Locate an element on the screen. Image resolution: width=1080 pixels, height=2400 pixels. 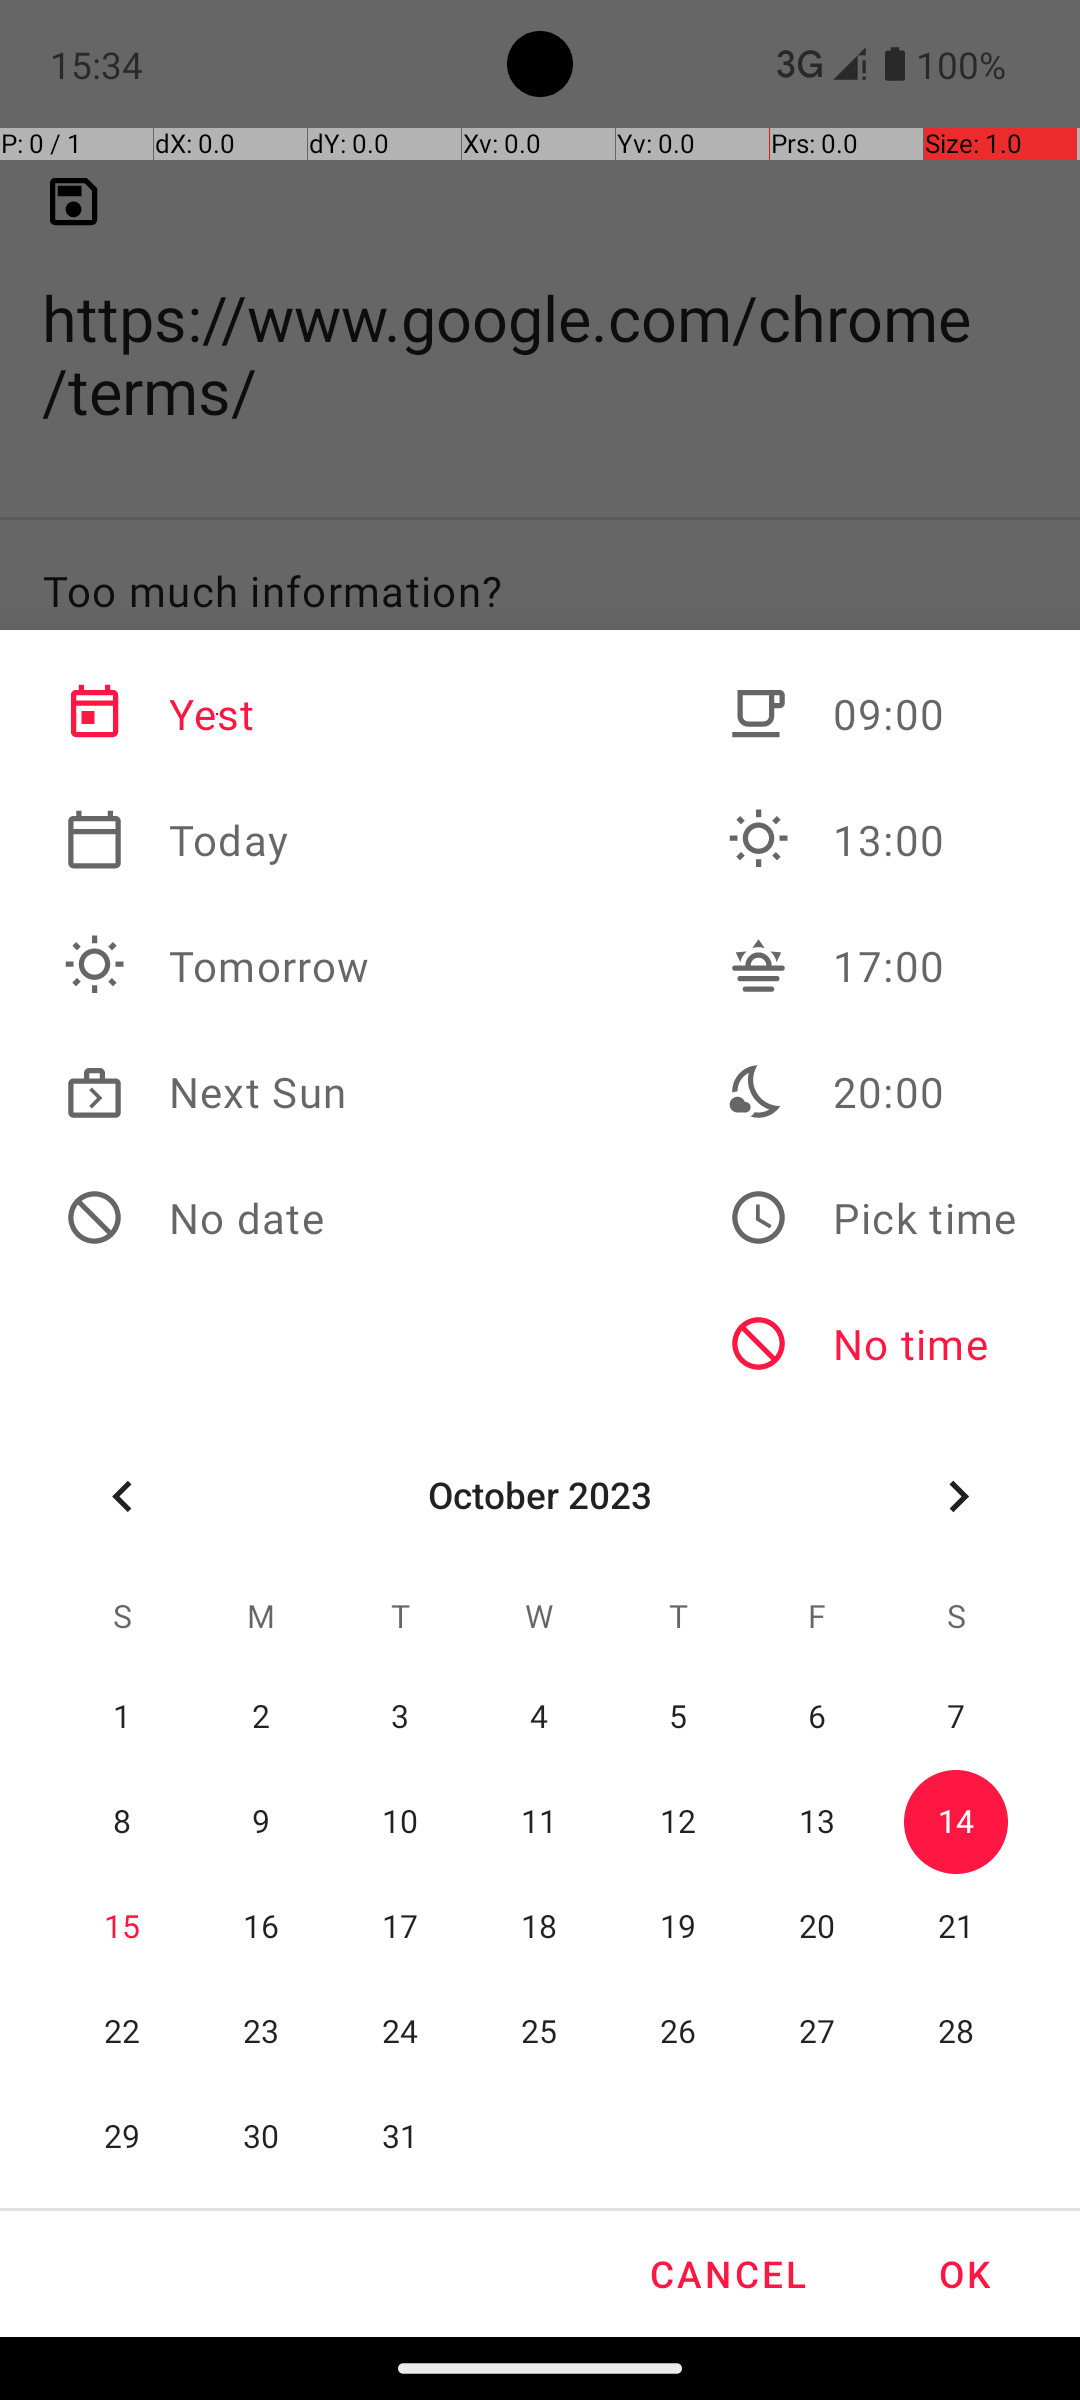
Previous month is located at coordinates (122, 1496).